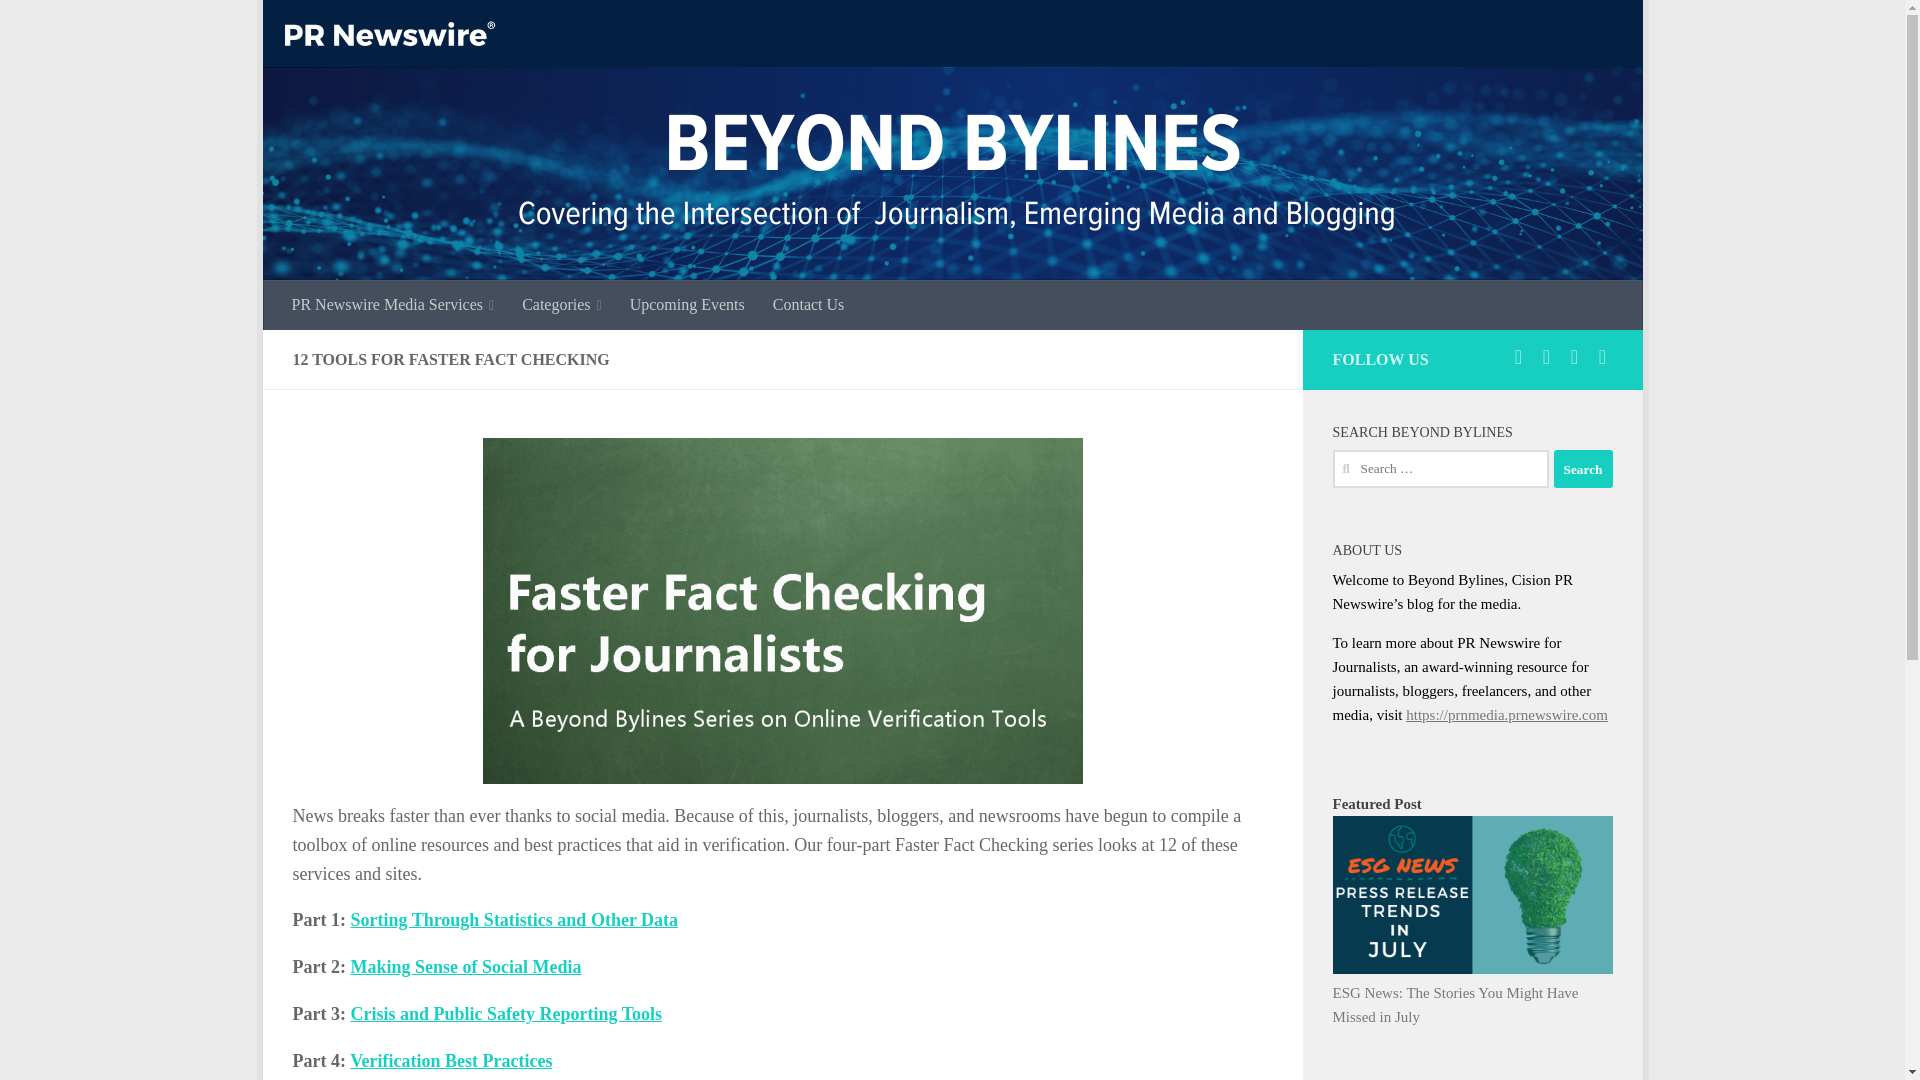 This screenshot has width=1920, height=1080. Describe the element at coordinates (808, 304) in the screenshot. I see `Contact Us` at that location.